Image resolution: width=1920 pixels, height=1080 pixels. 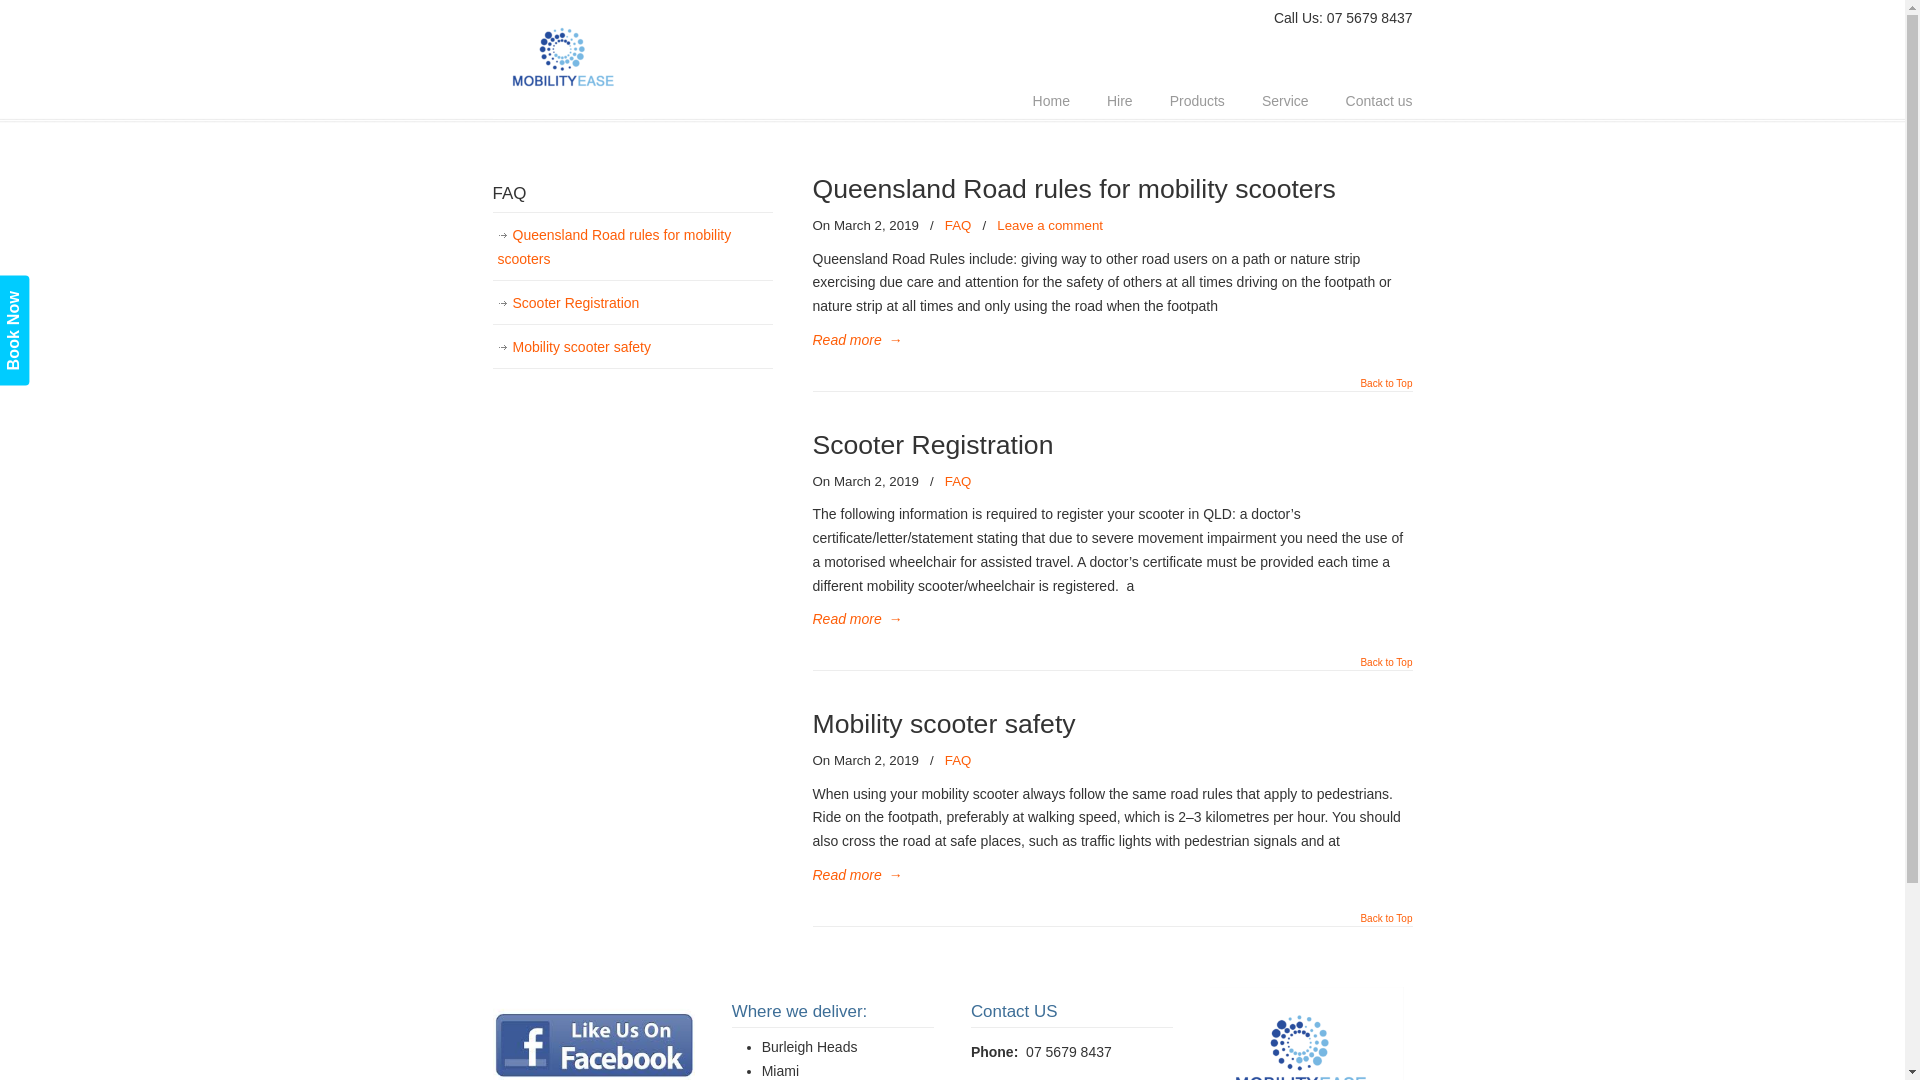 What do you see at coordinates (1380, 101) in the screenshot?
I see `Contact us` at bounding box center [1380, 101].